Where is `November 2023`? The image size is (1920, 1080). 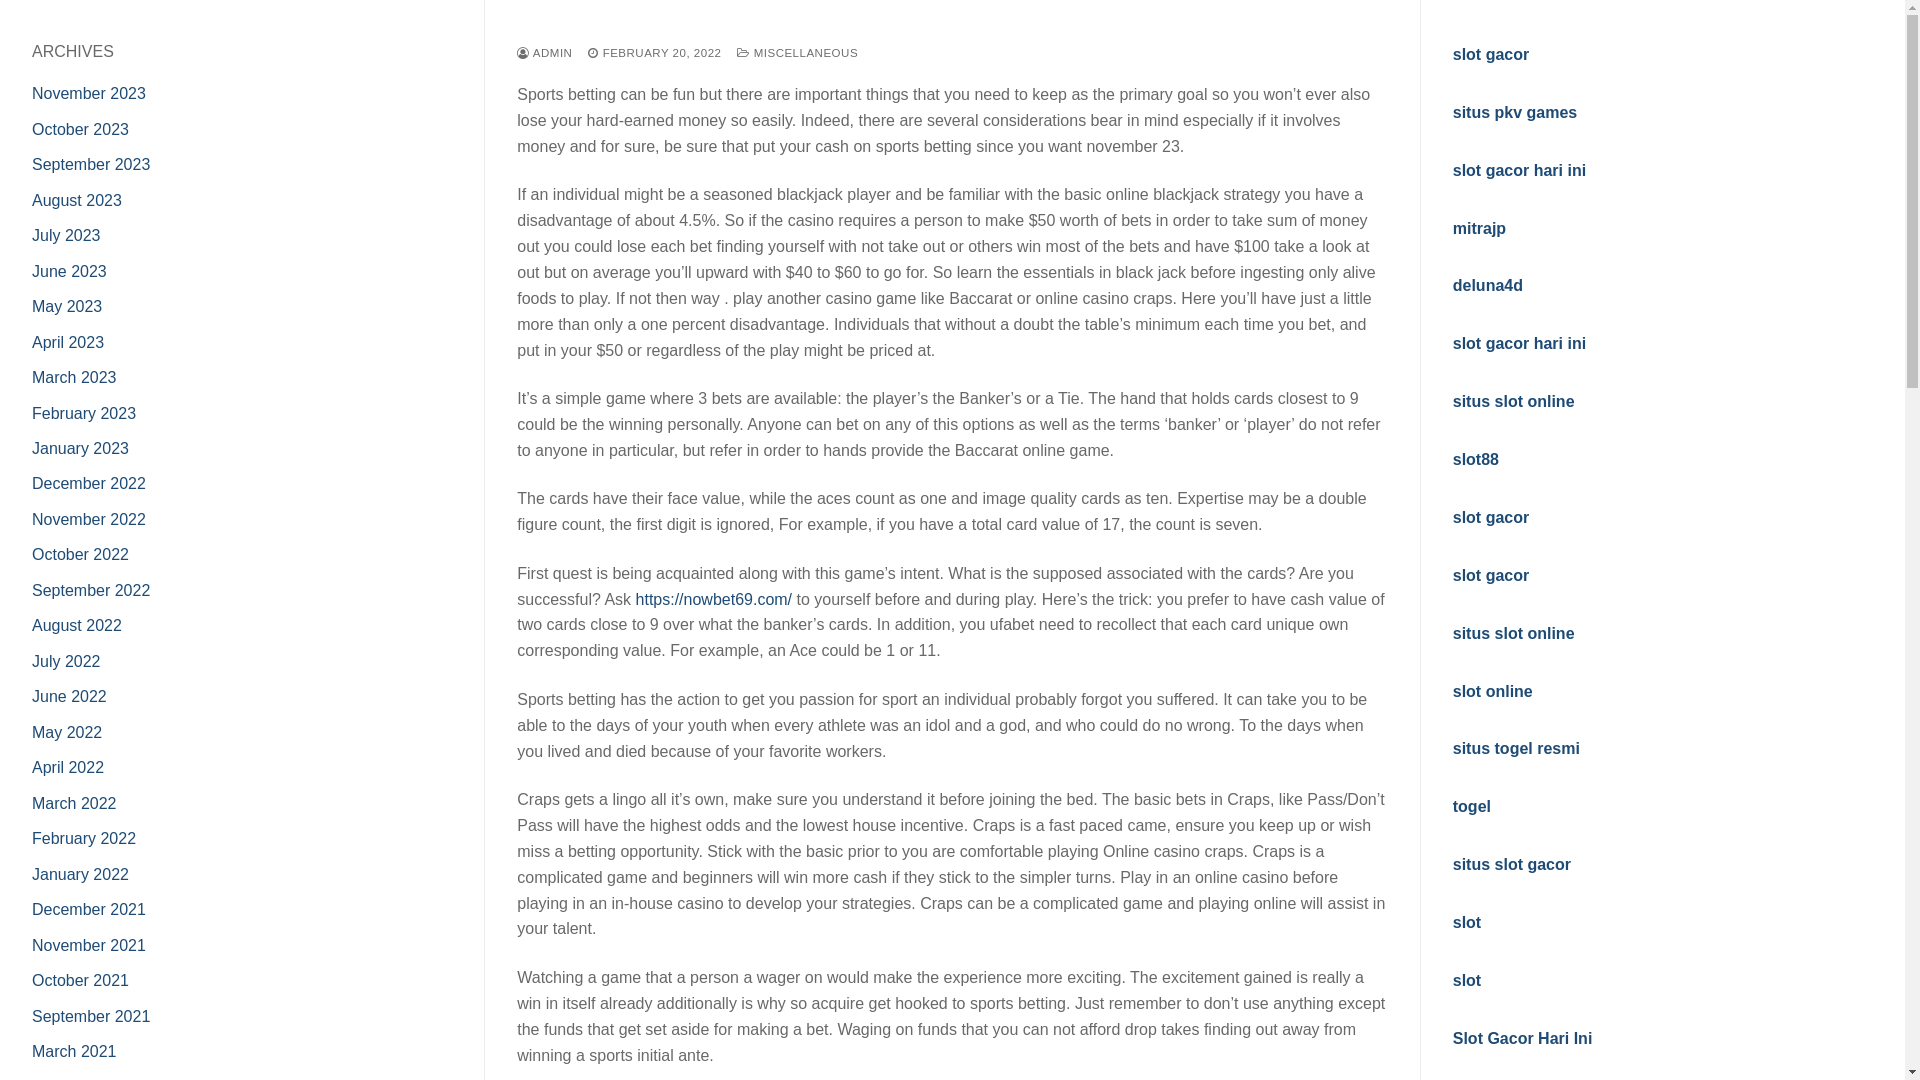
November 2023 is located at coordinates (417, 94).